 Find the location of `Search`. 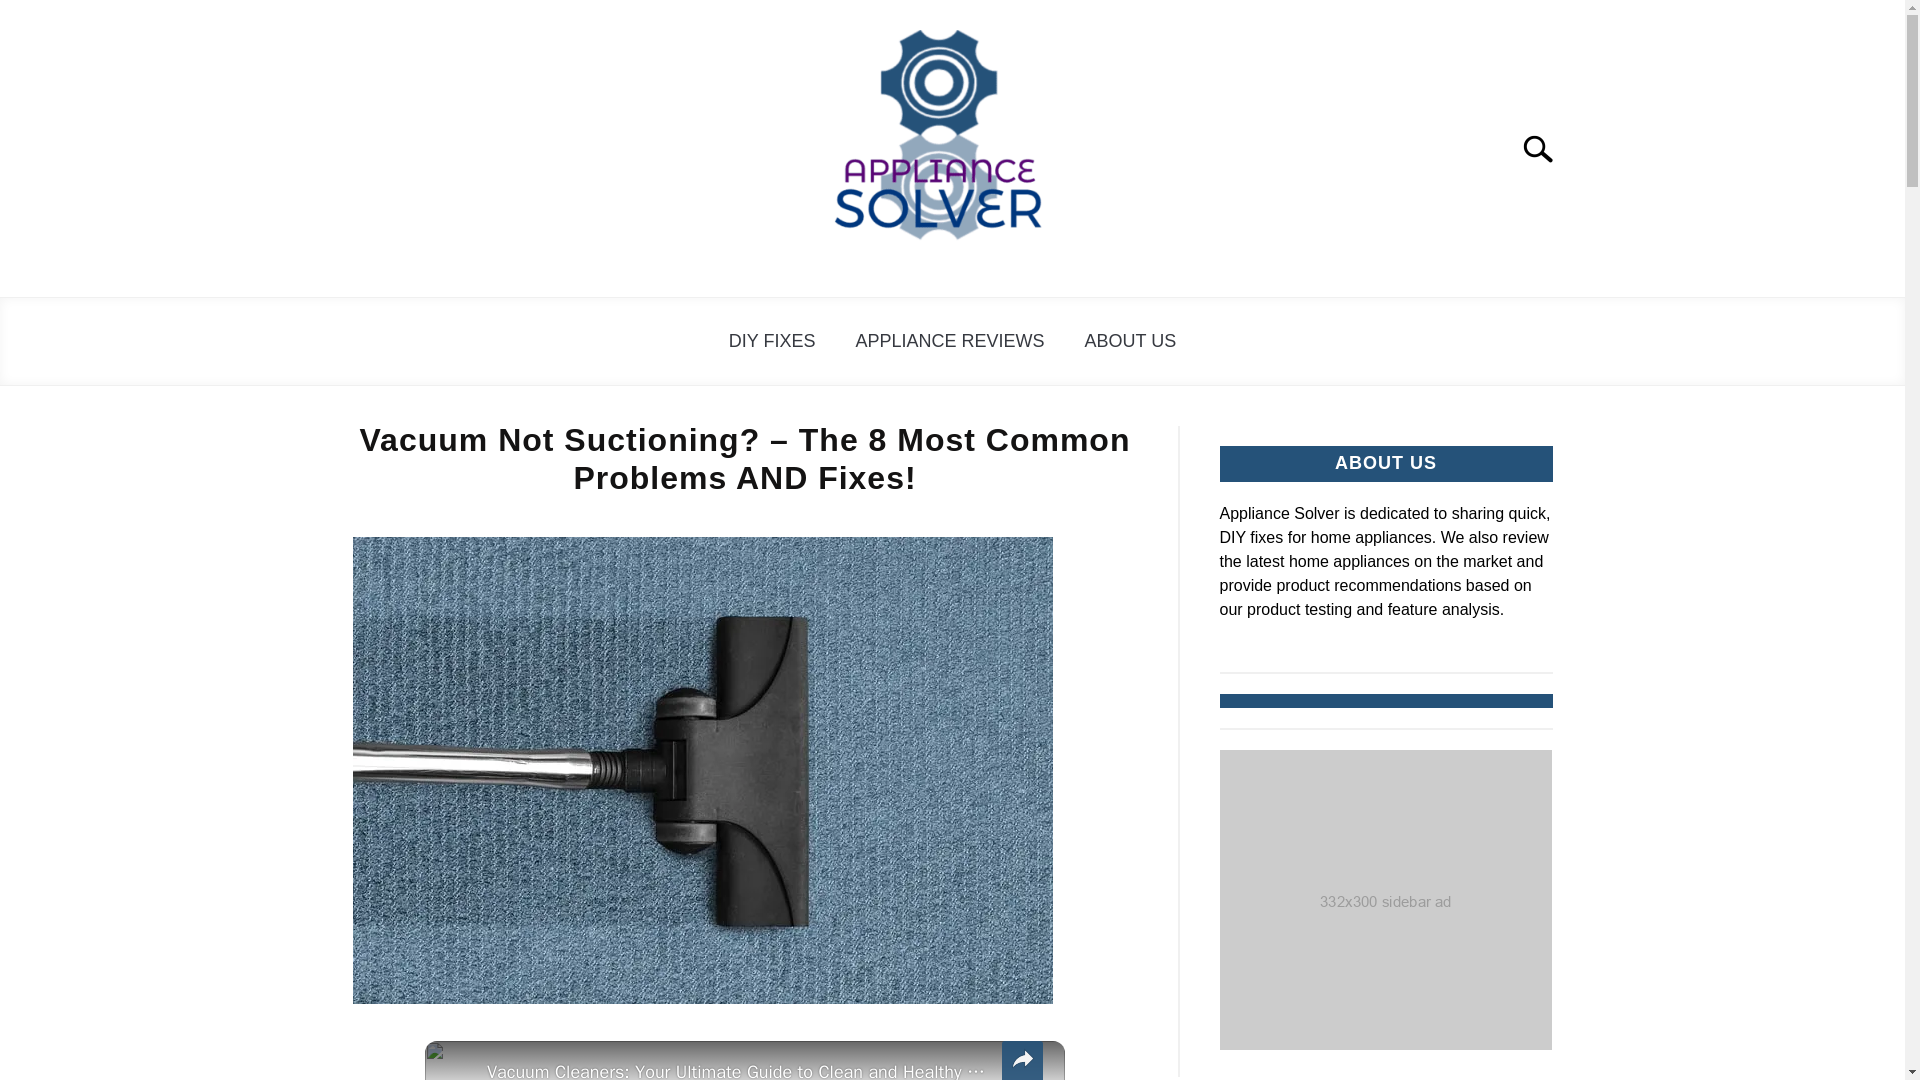

Search is located at coordinates (1546, 148).